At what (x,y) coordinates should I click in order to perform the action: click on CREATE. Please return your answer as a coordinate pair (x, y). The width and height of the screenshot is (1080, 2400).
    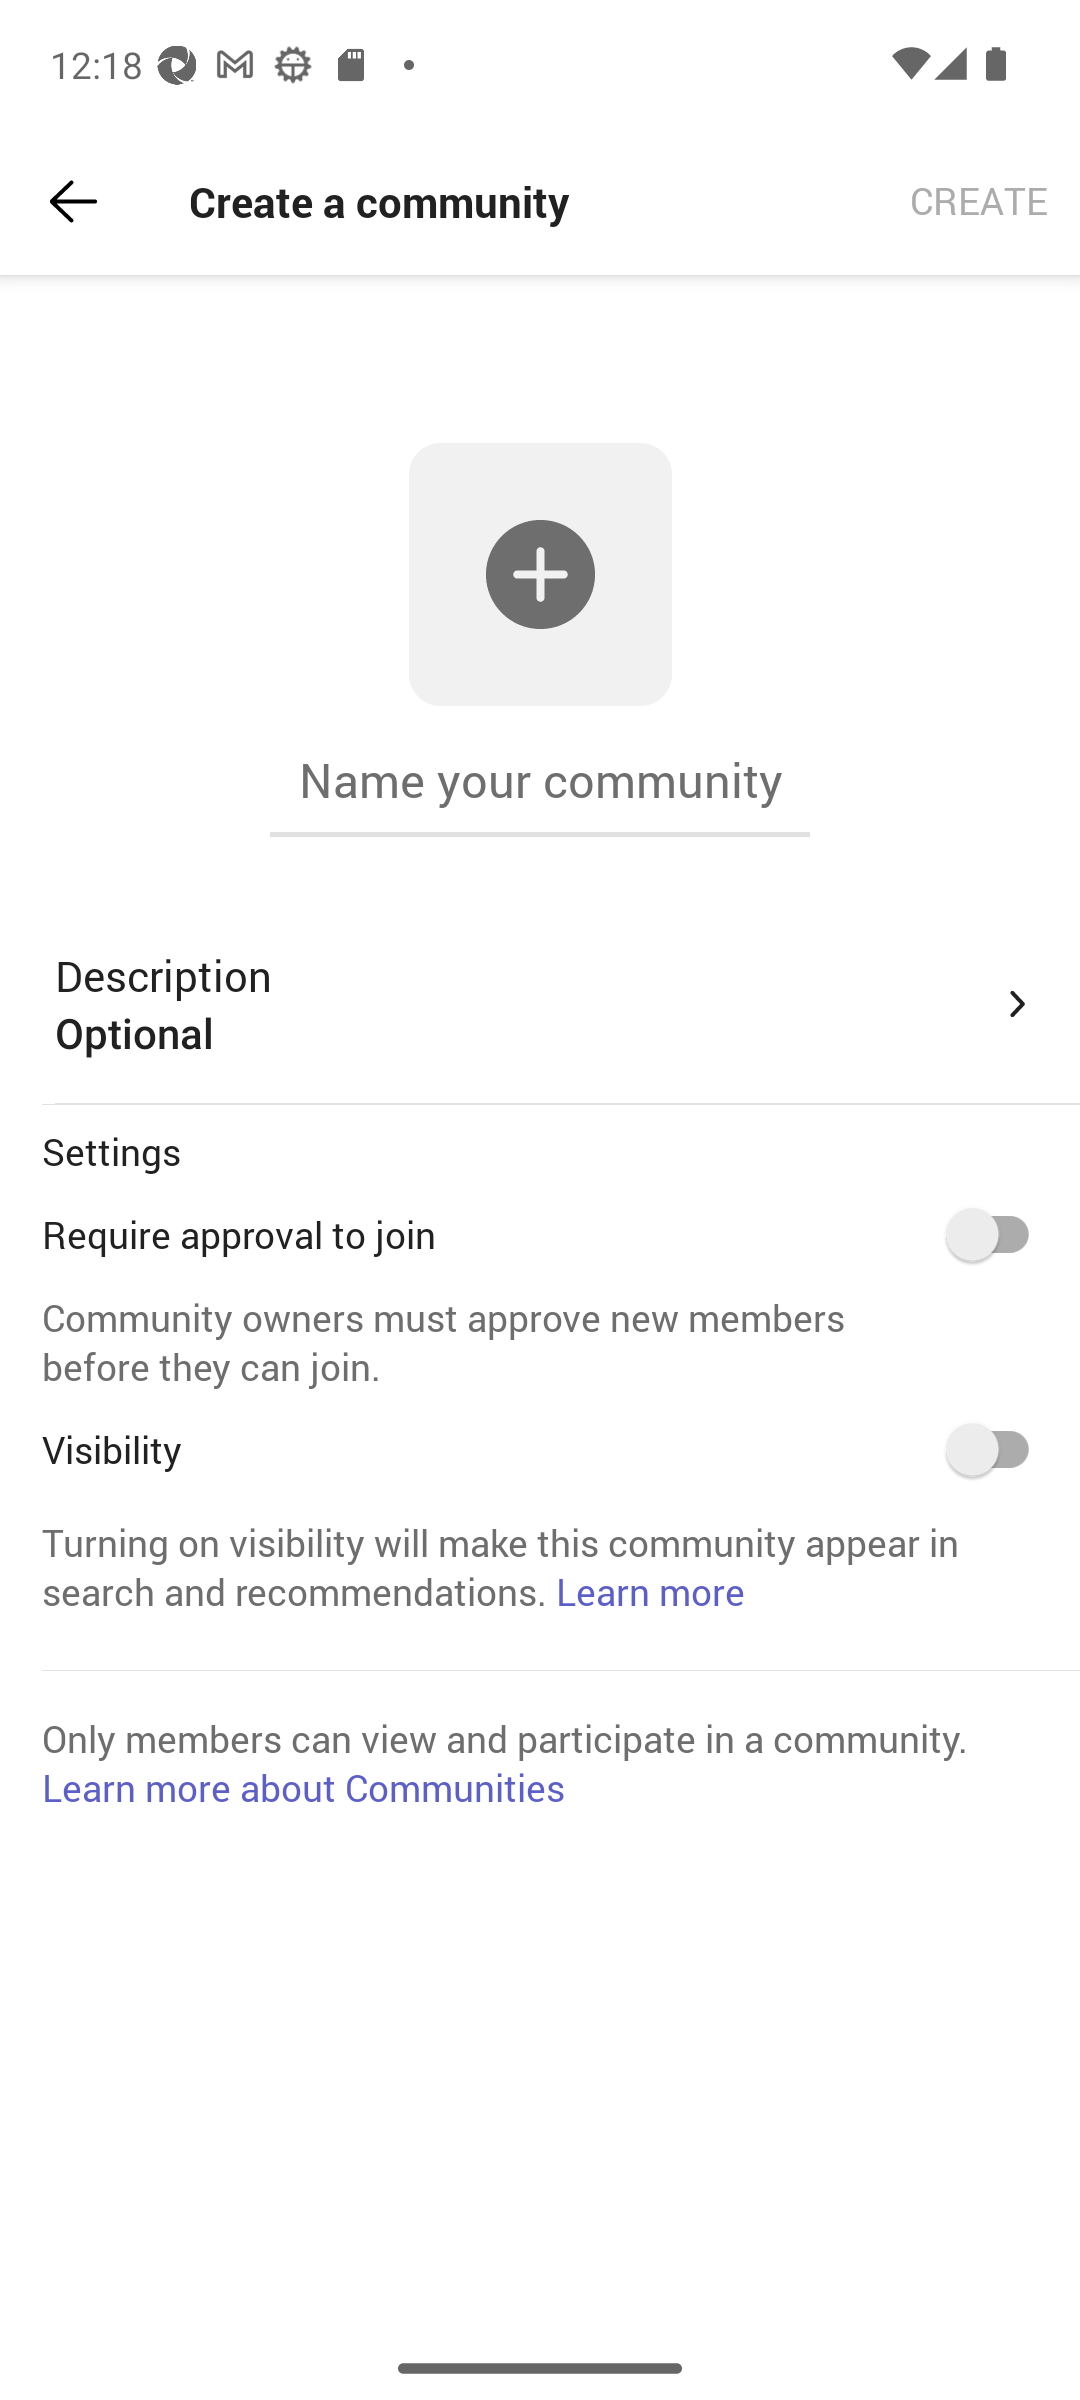
    Looking at the image, I should click on (979, 202).